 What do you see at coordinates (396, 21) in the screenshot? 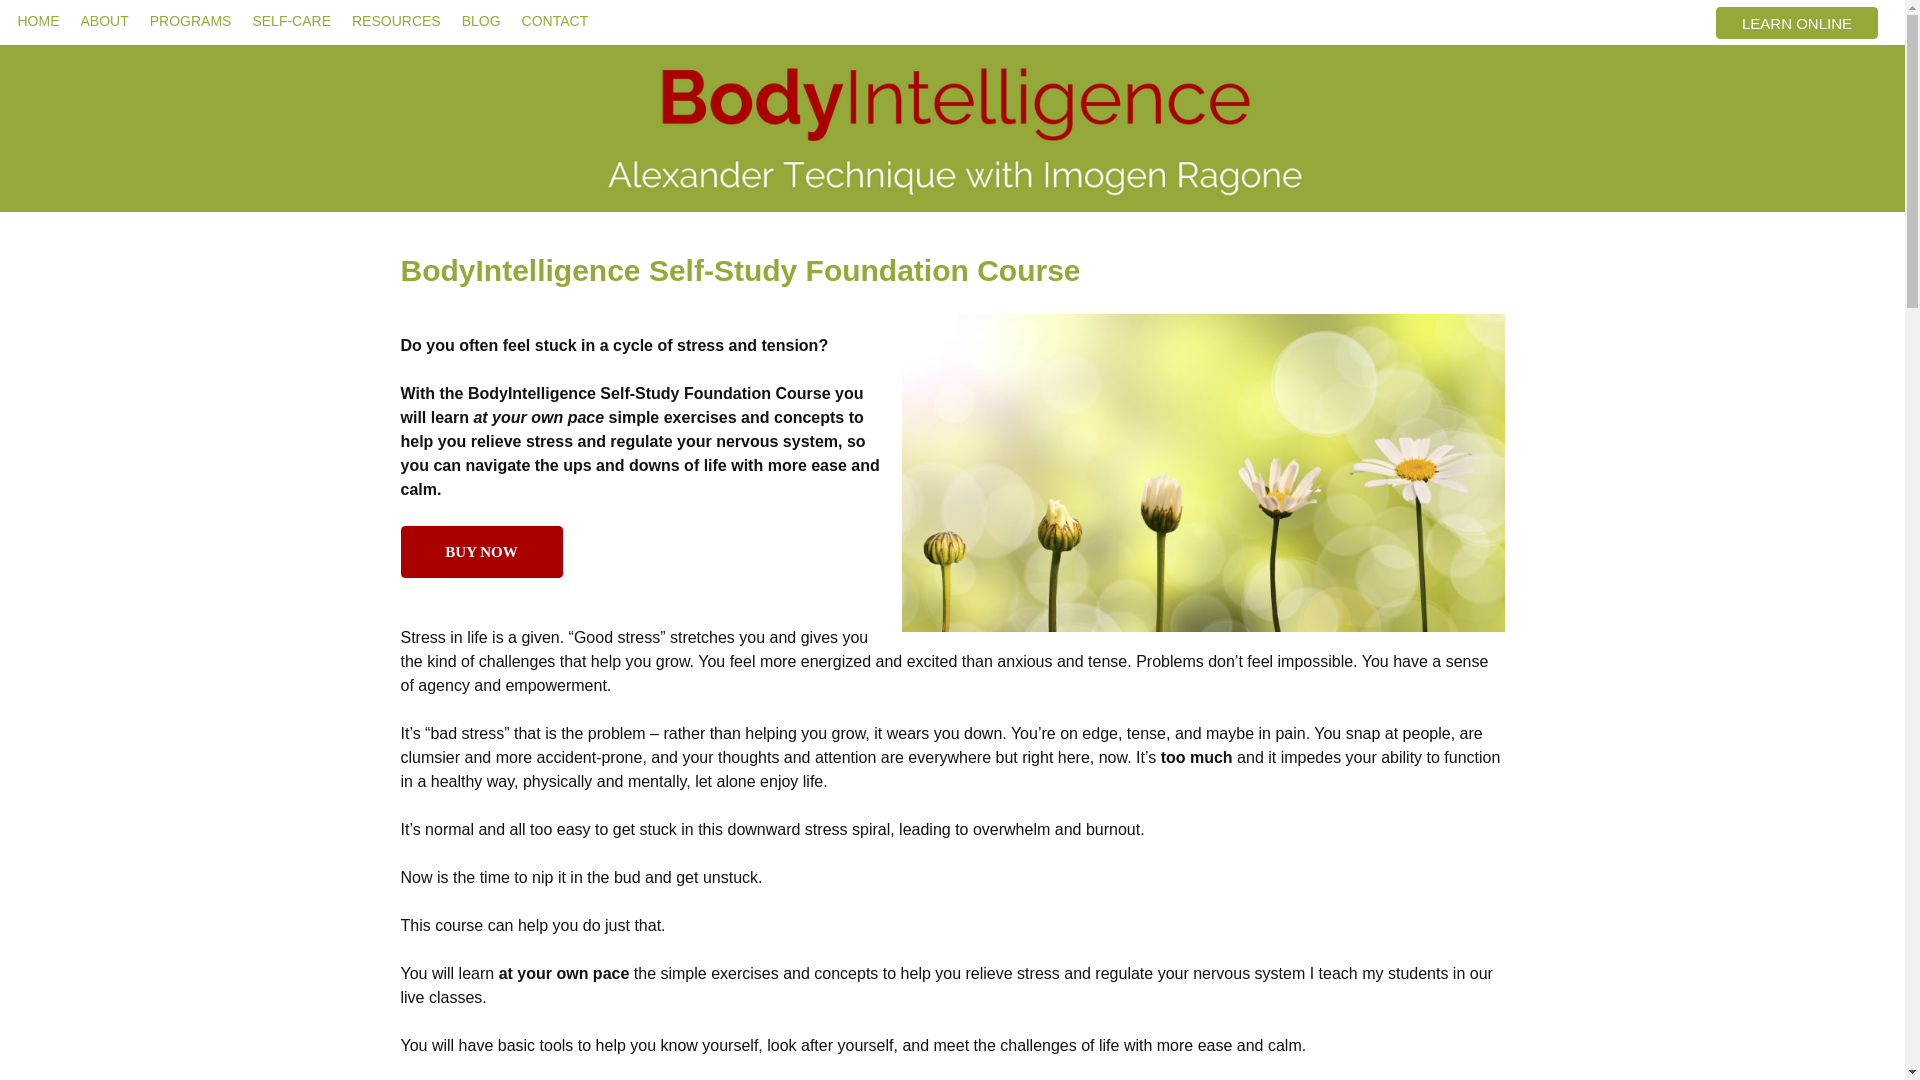
I see `RESOURCES` at bounding box center [396, 21].